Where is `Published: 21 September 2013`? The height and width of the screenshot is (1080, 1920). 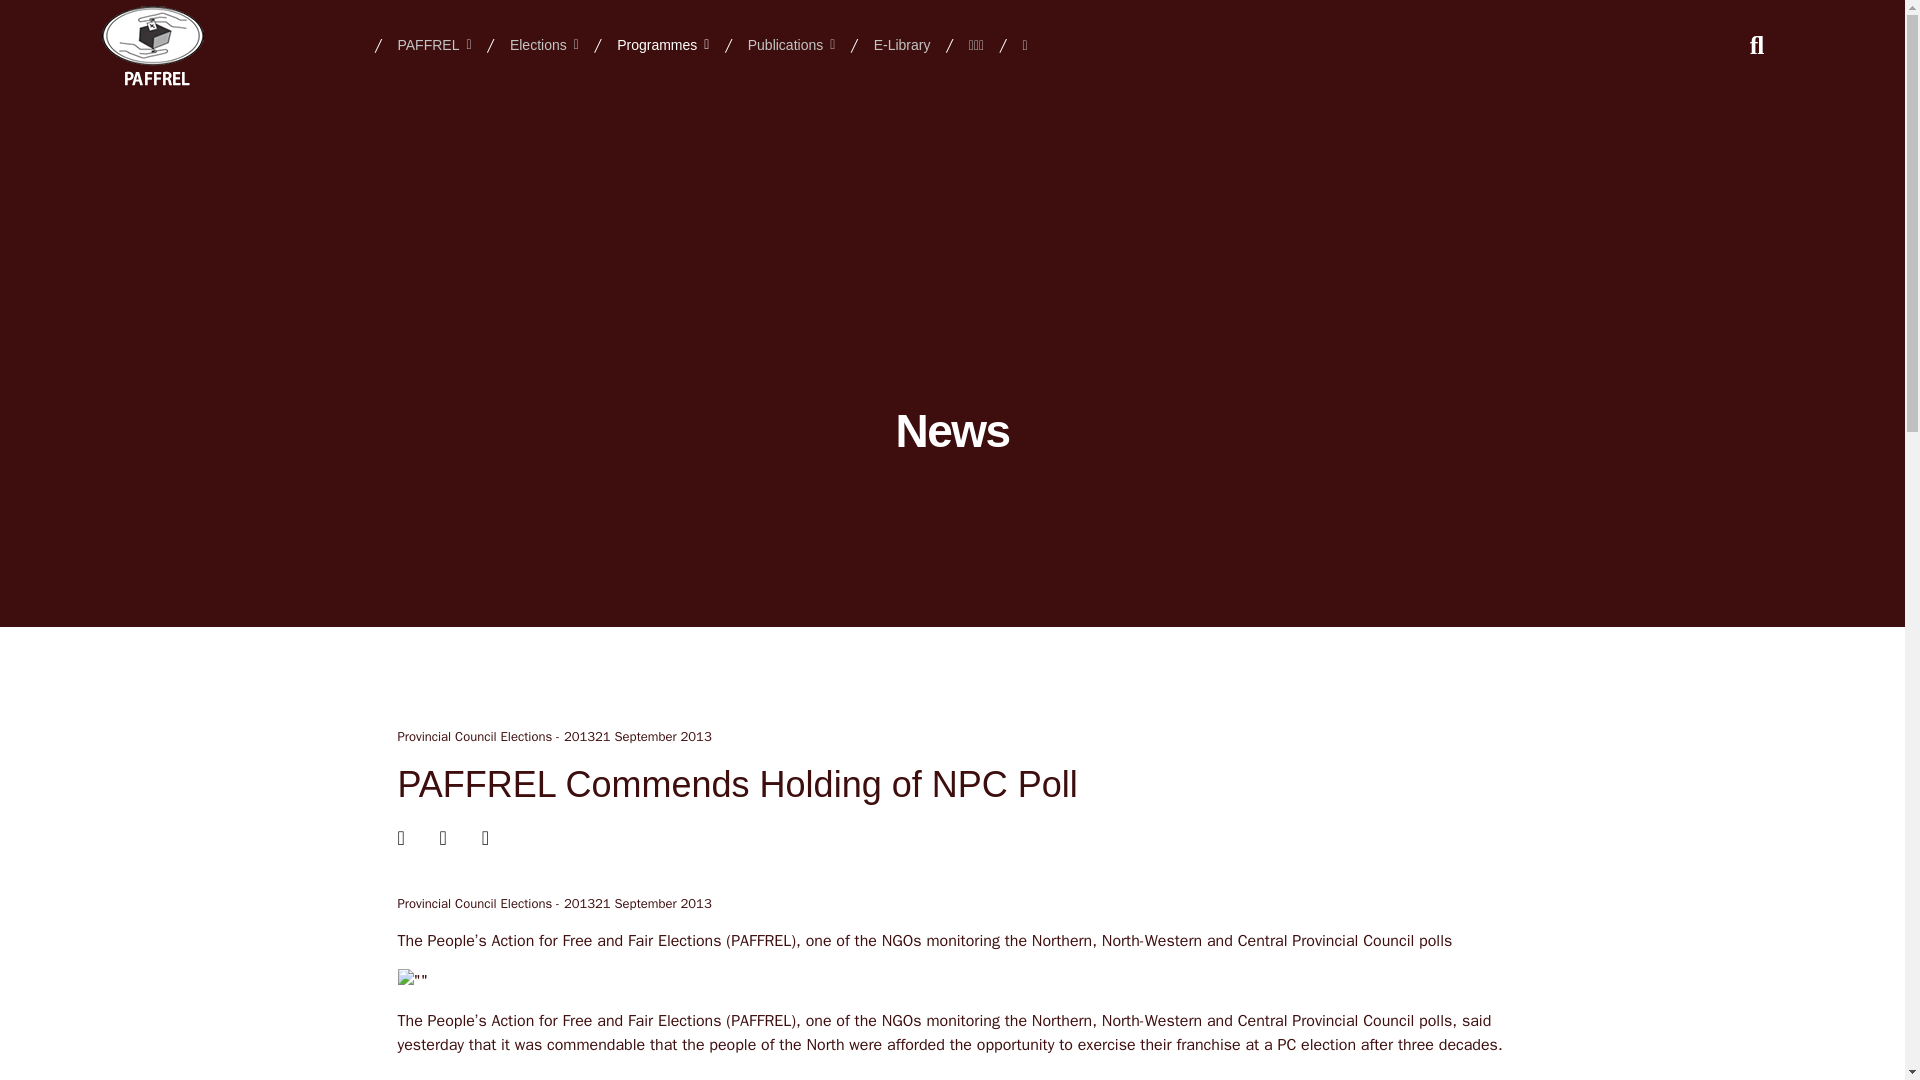 Published: 21 September 2013 is located at coordinates (654, 904).